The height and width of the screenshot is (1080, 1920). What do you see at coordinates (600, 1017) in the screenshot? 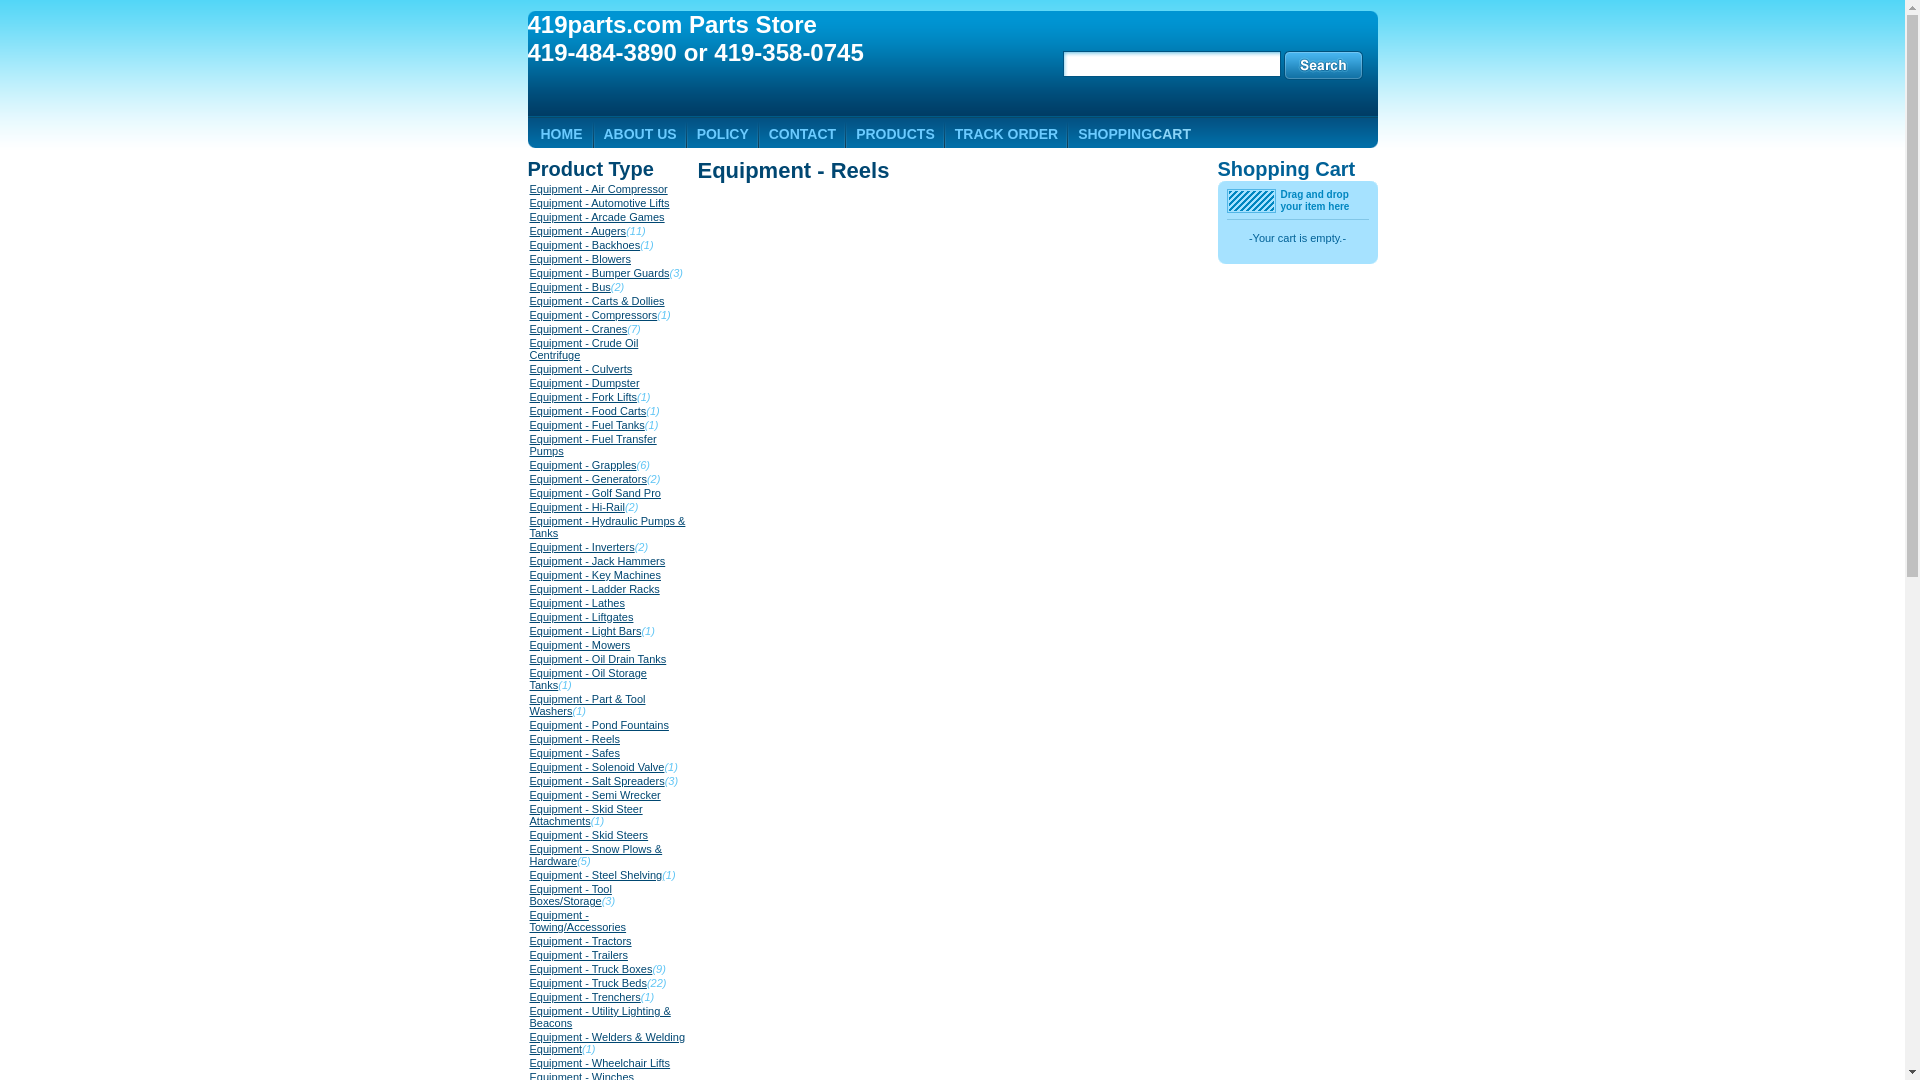
I see `Equipment - Utility Lighting & Beacons` at bounding box center [600, 1017].